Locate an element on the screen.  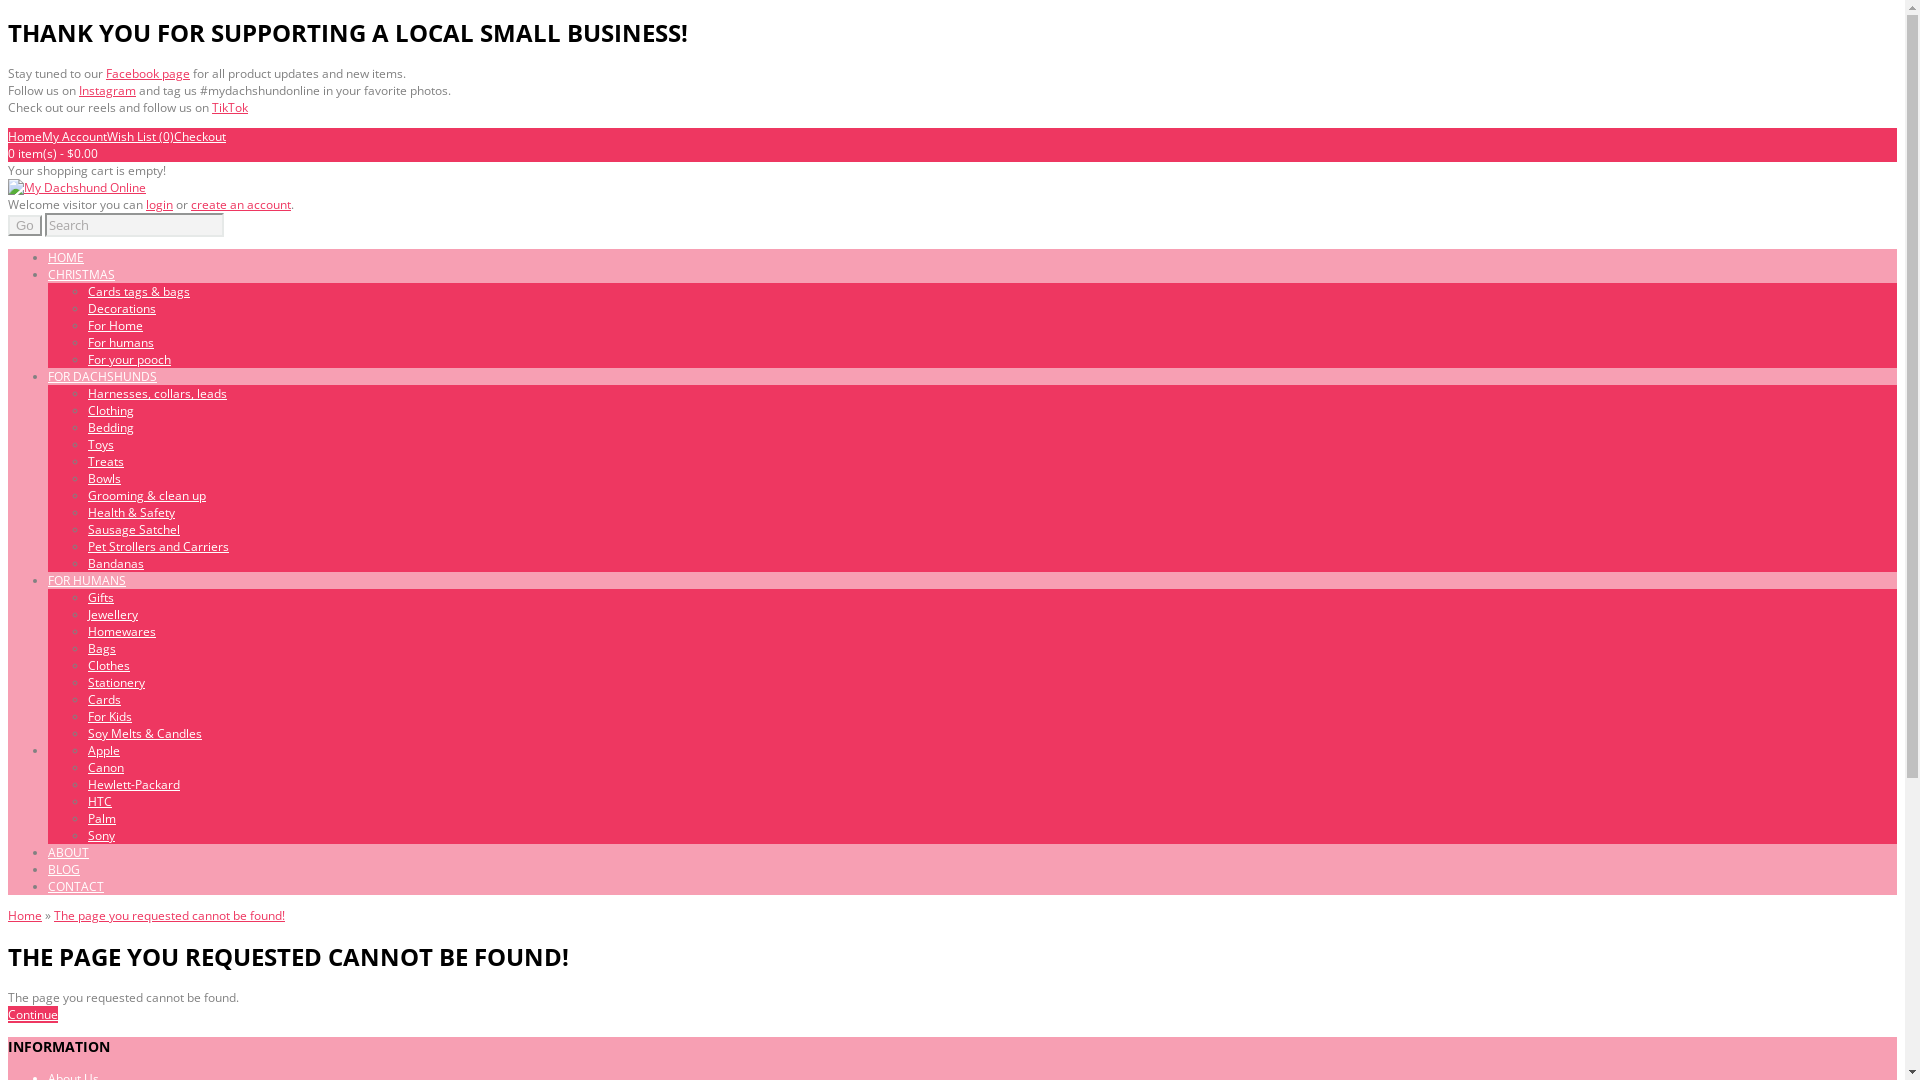
Soy Melts & Candles is located at coordinates (145, 734).